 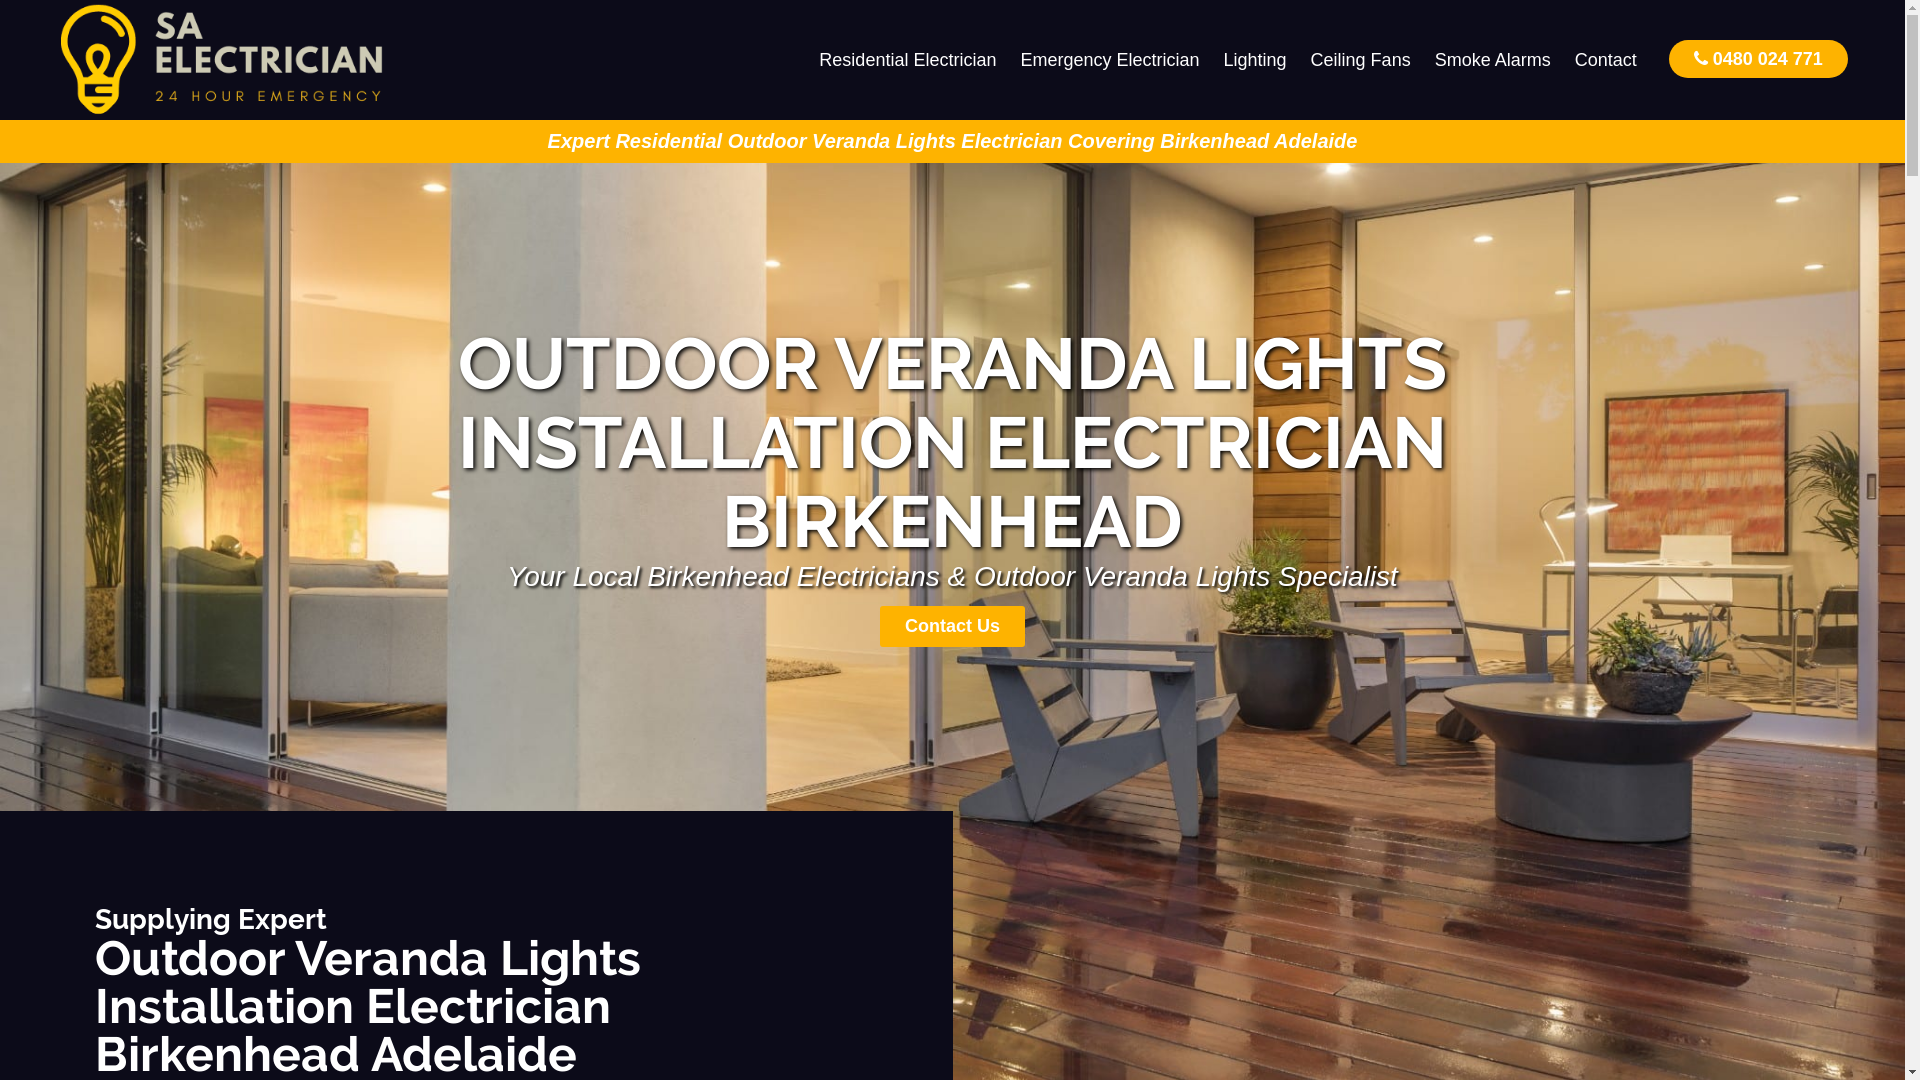 What do you see at coordinates (1606, 60) in the screenshot?
I see `Contact` at bounding box center [1606, 60].